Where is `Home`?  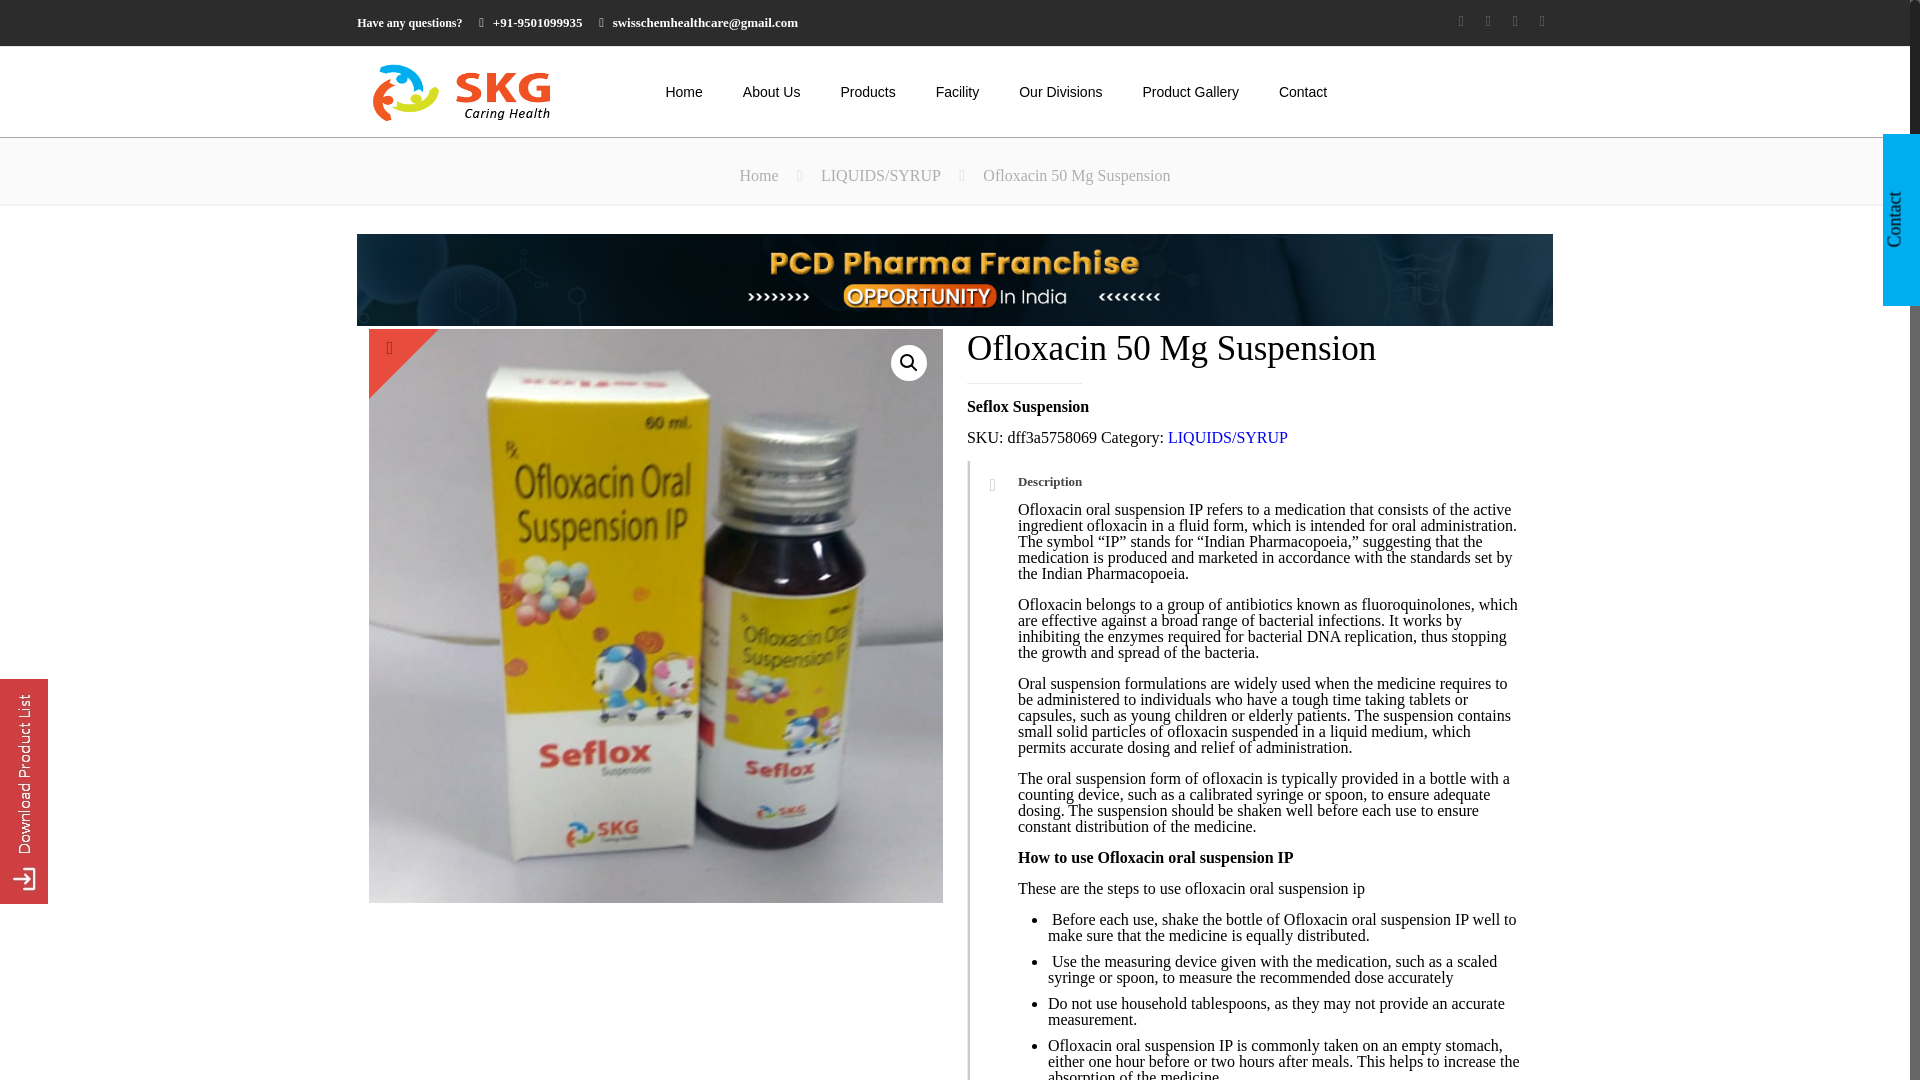
Home is located at coordinates (758, 175).